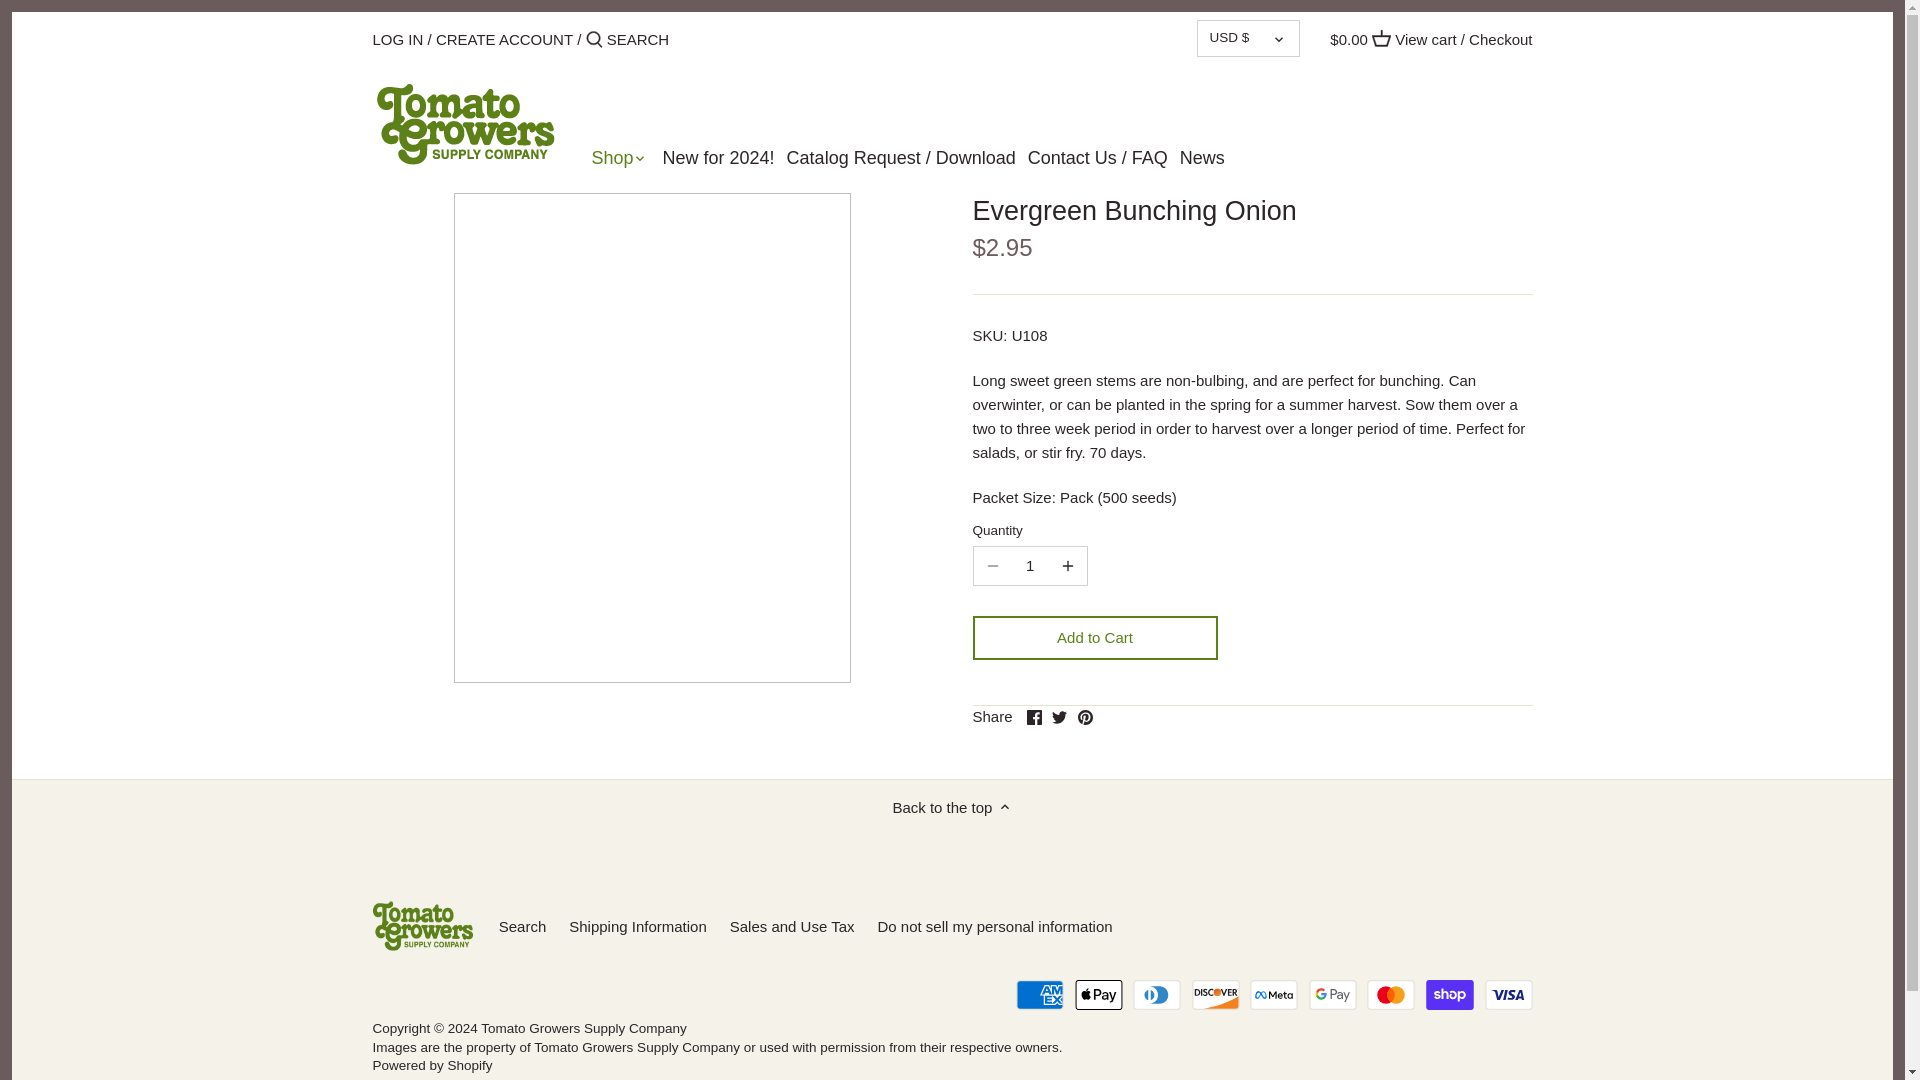 Image resolution: width=1920 pixels, height=1080 pixels. What do you see at coordinates (1450, 994) in the screenshot?
I see `Shop Pay` at bounding box center [1450, 994].